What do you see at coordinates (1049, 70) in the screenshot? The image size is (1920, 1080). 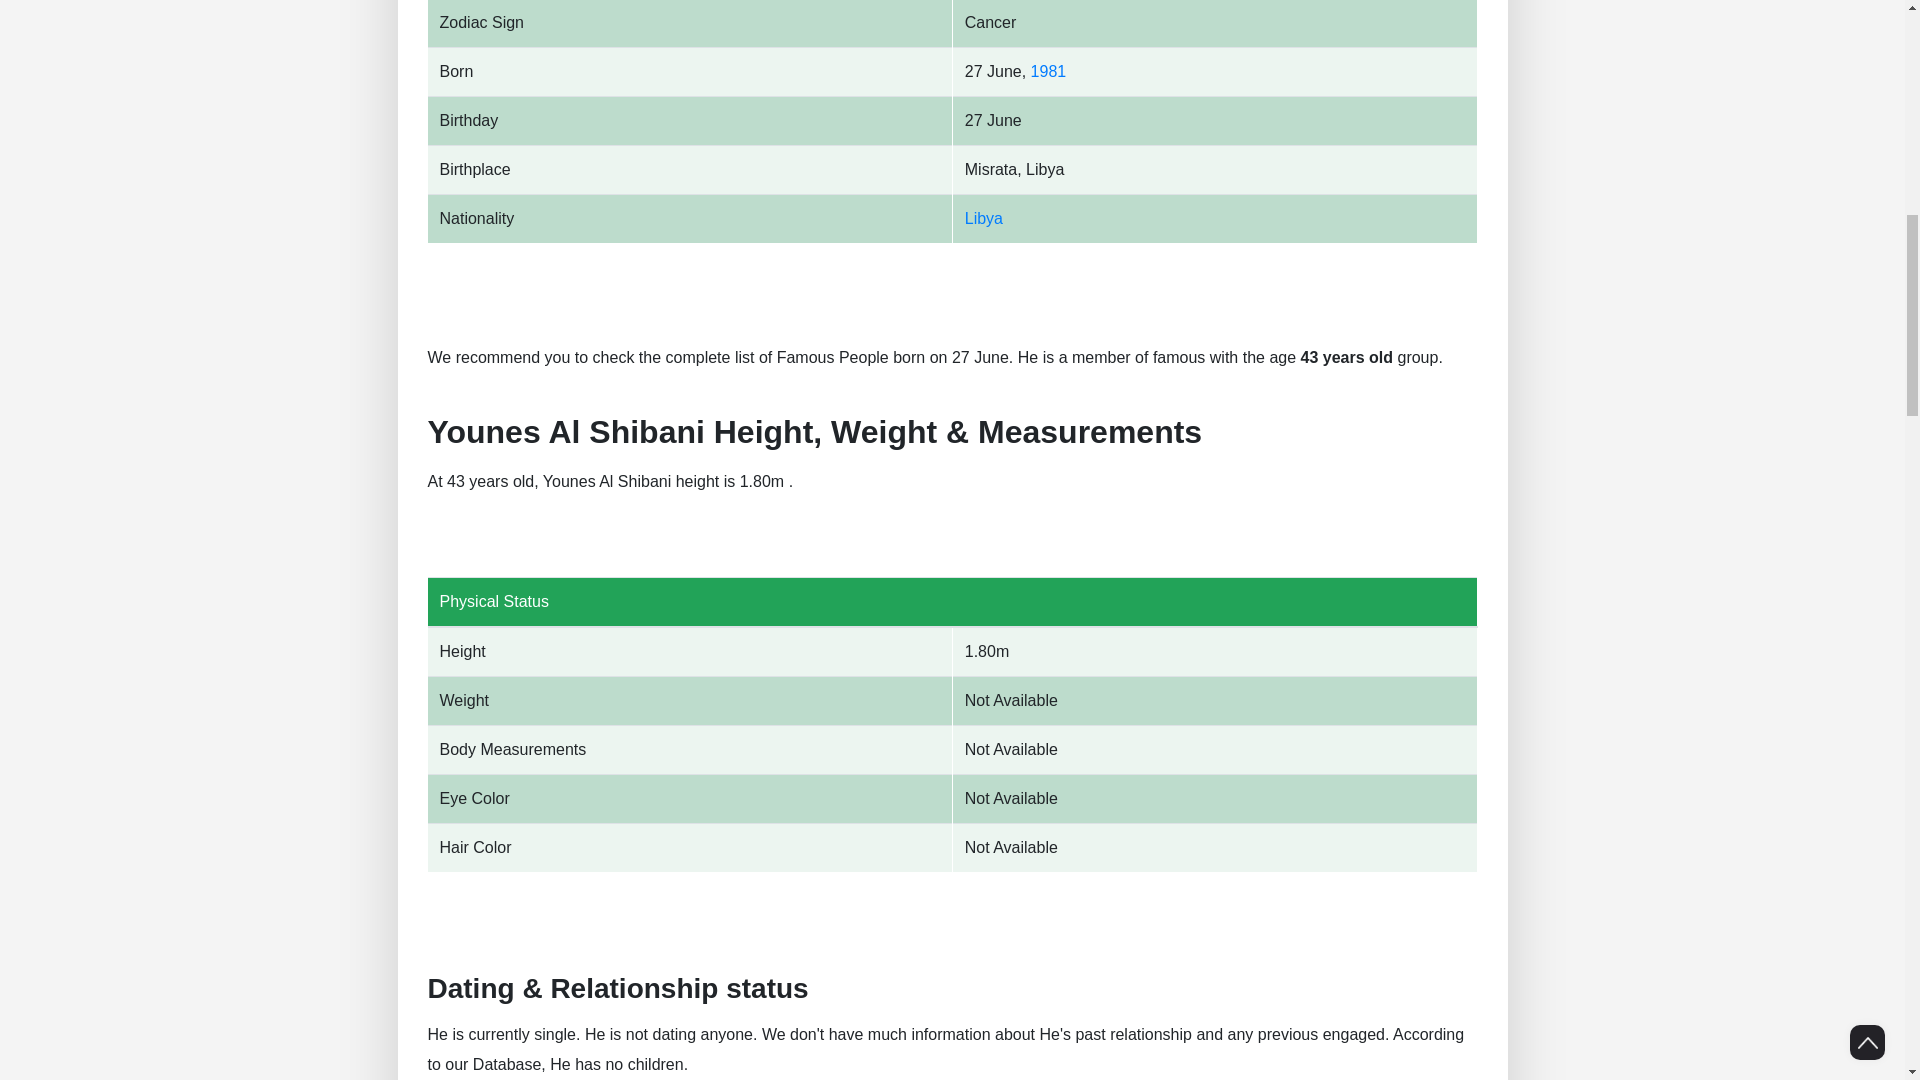 I see `1981` at bounding box center [1049, 70].